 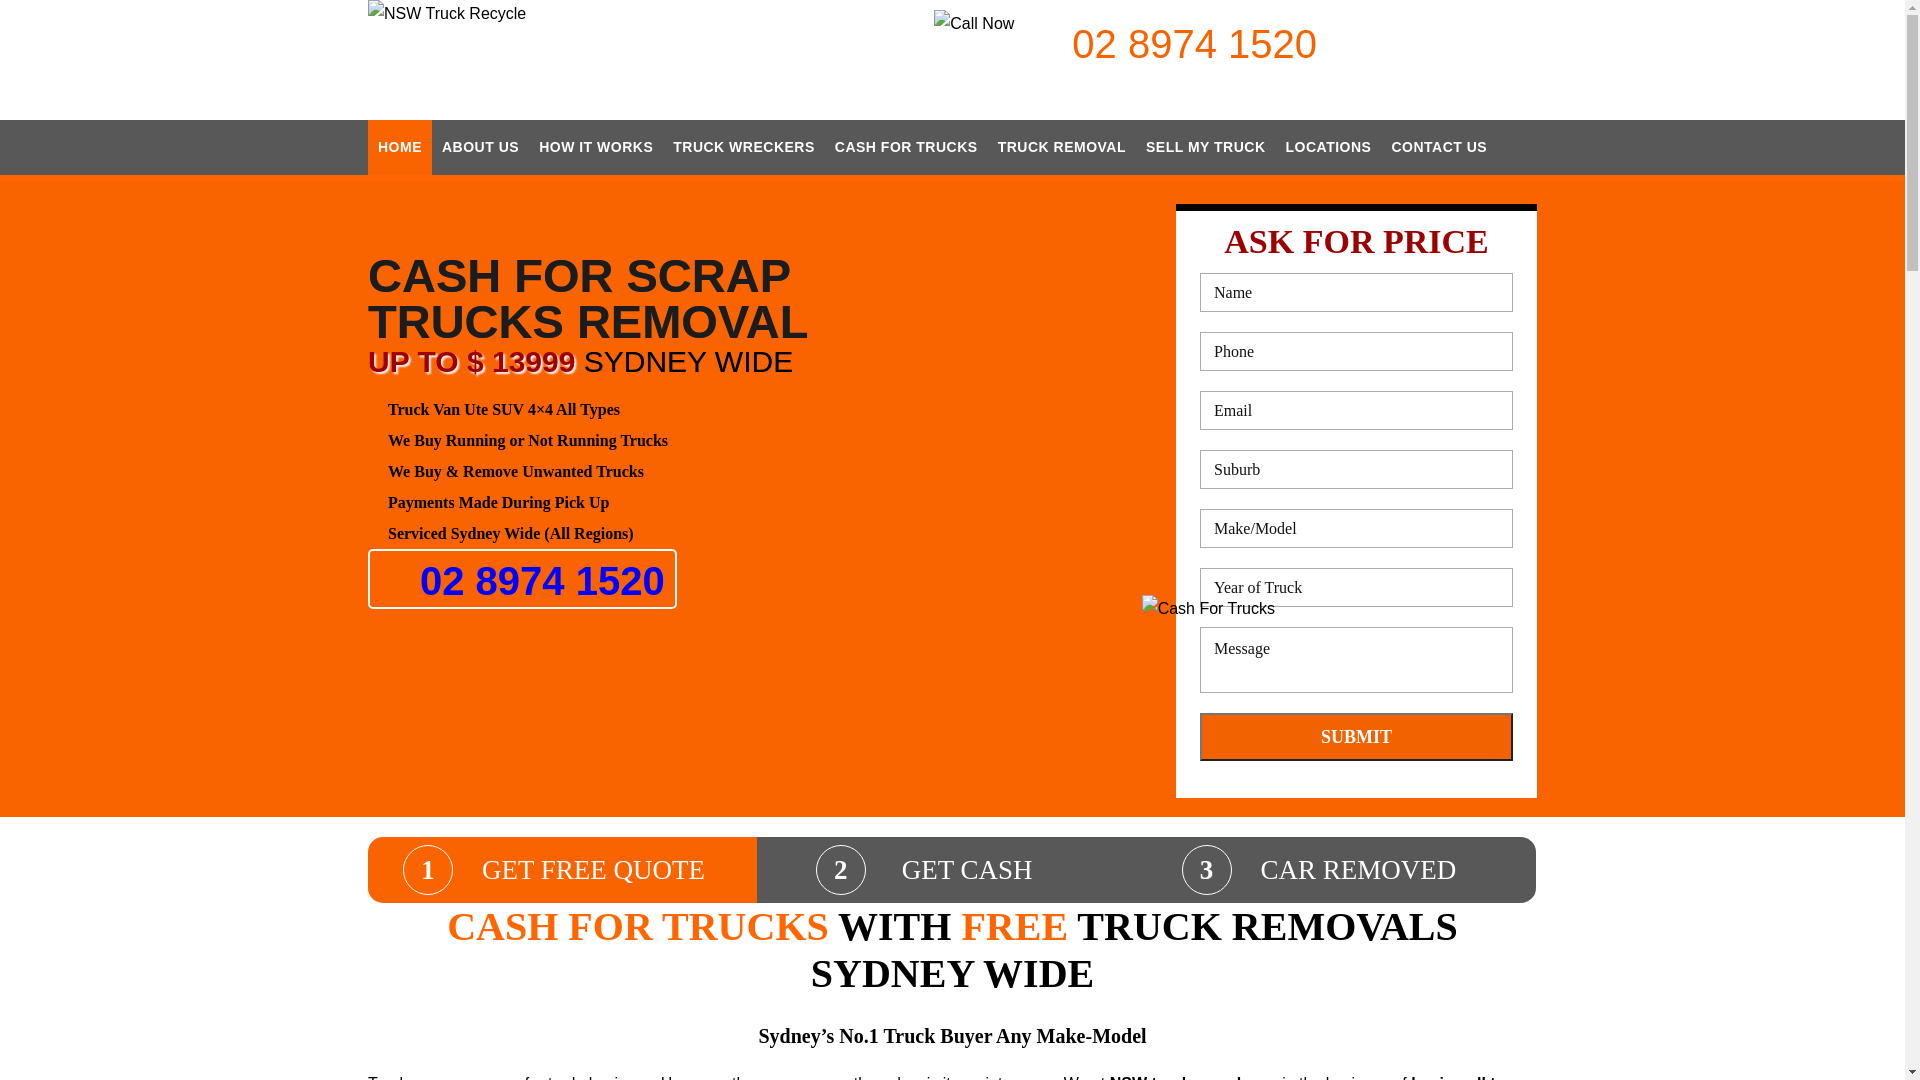 What do you see at coordinates (1194, 44) in the screenshot?
I see `02 8974 1520` at bounding box center [1194, 44].